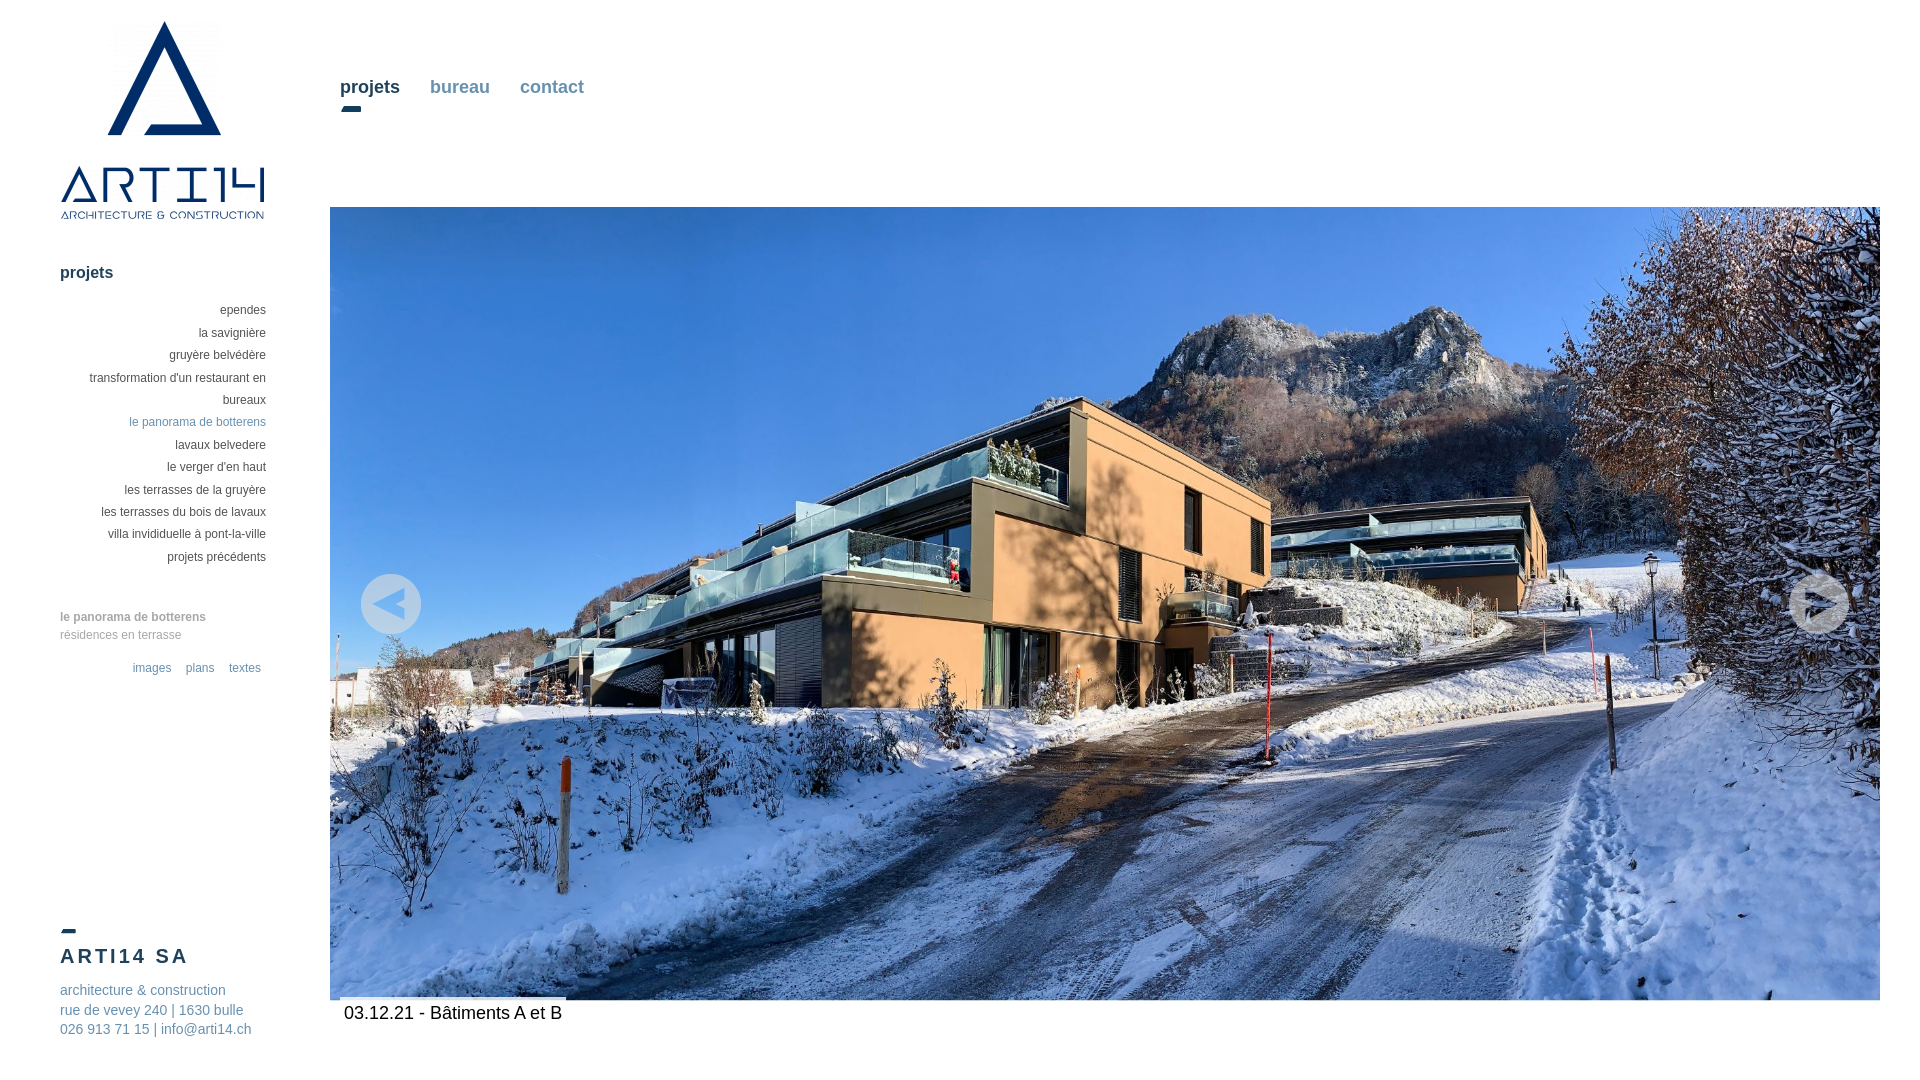 Image resolution: width=1920 pixels, height=1080 pixels. I want to click on lavaux belvedere, so click(220, 445).